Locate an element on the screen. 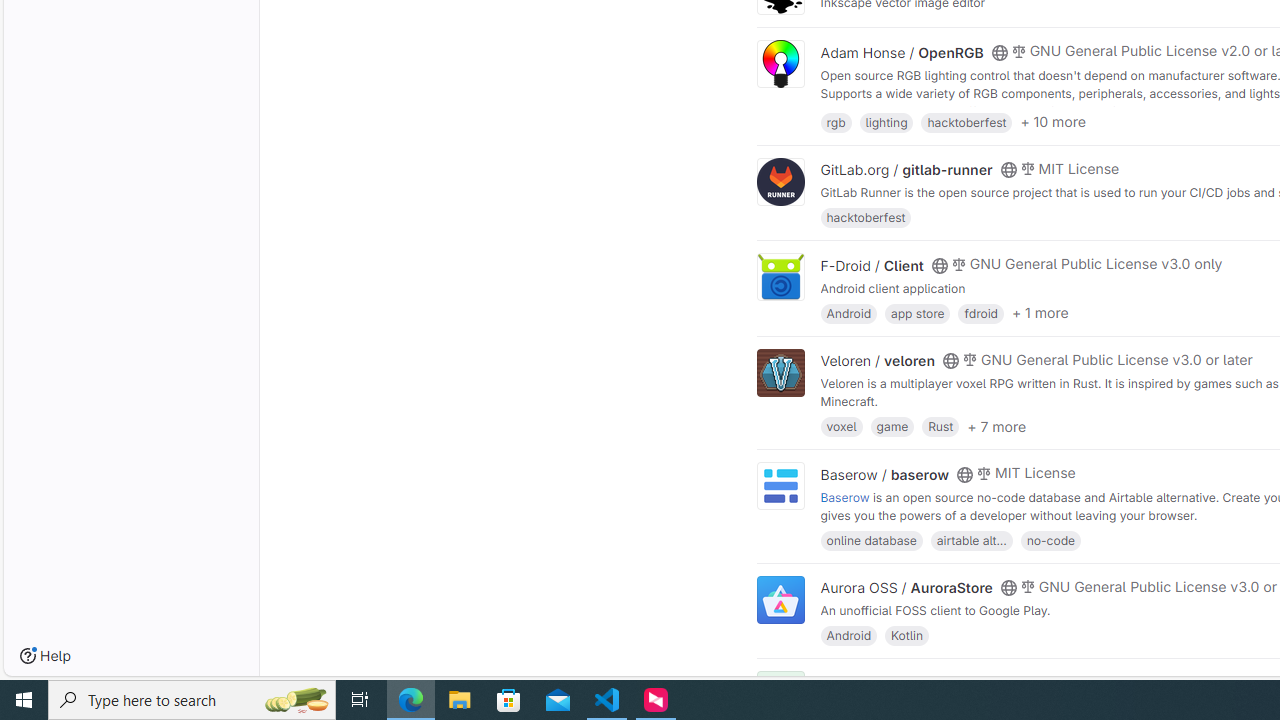 This screenshot has width=1280, height=720. + 1 more is located at coordinates (1040, 313).